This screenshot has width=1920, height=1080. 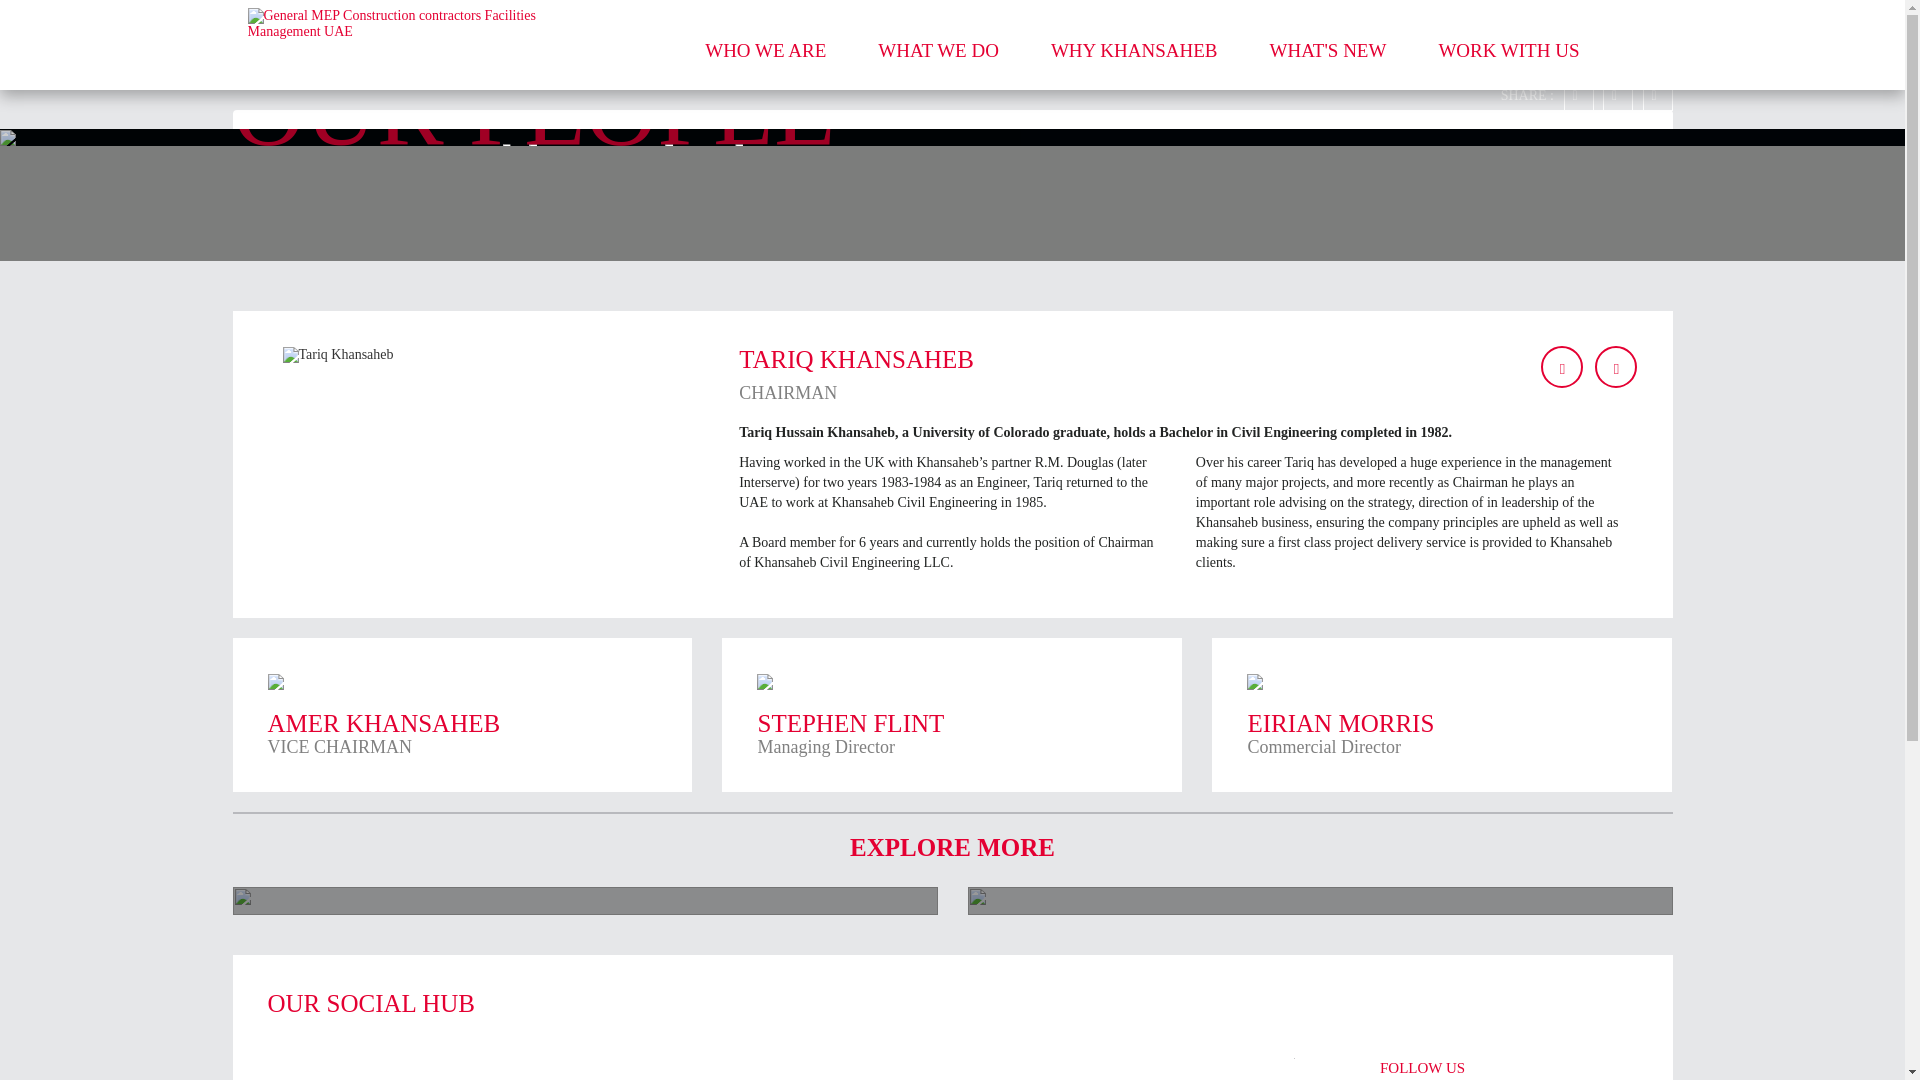 What do you see at coordinates (764, 65) in the screenshot?
I see `WHO WE ARE` at bounding box center [764, 65].